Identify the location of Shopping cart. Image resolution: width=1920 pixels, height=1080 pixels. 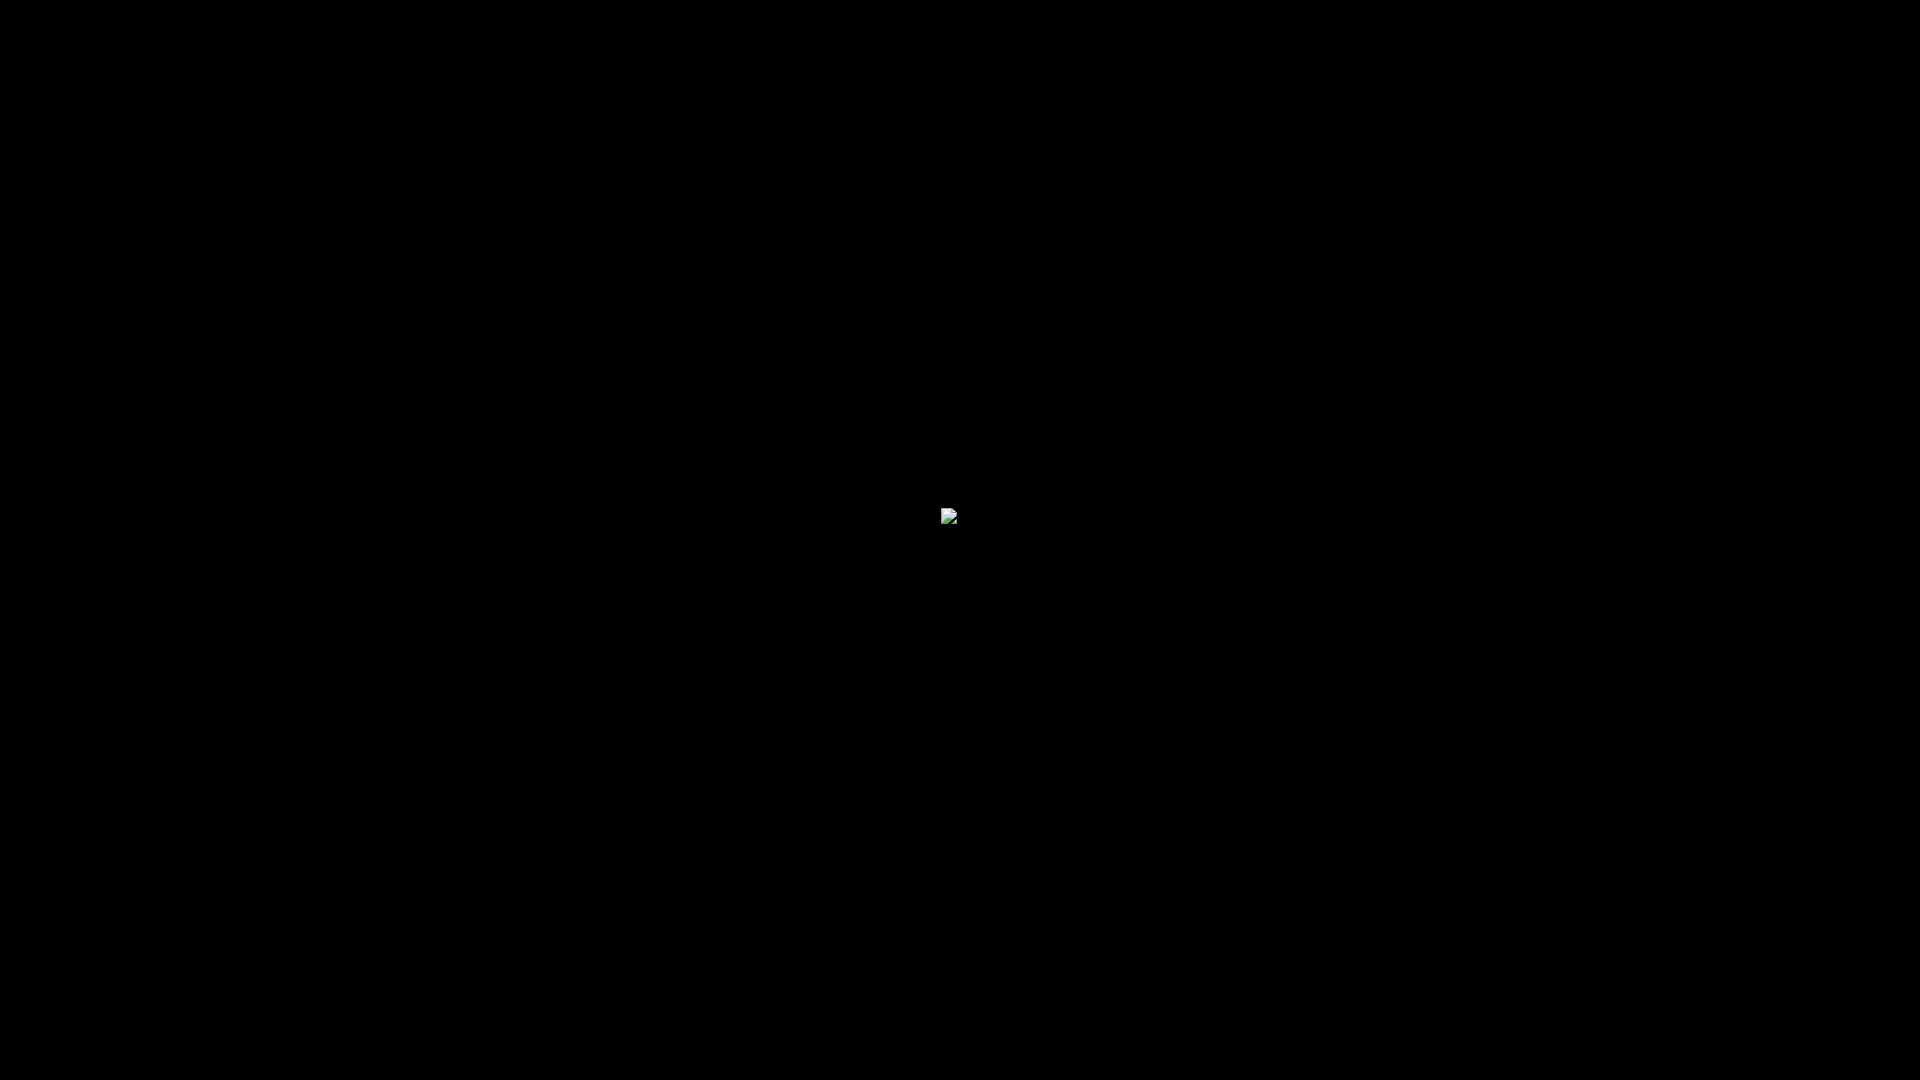
(1605, 66).